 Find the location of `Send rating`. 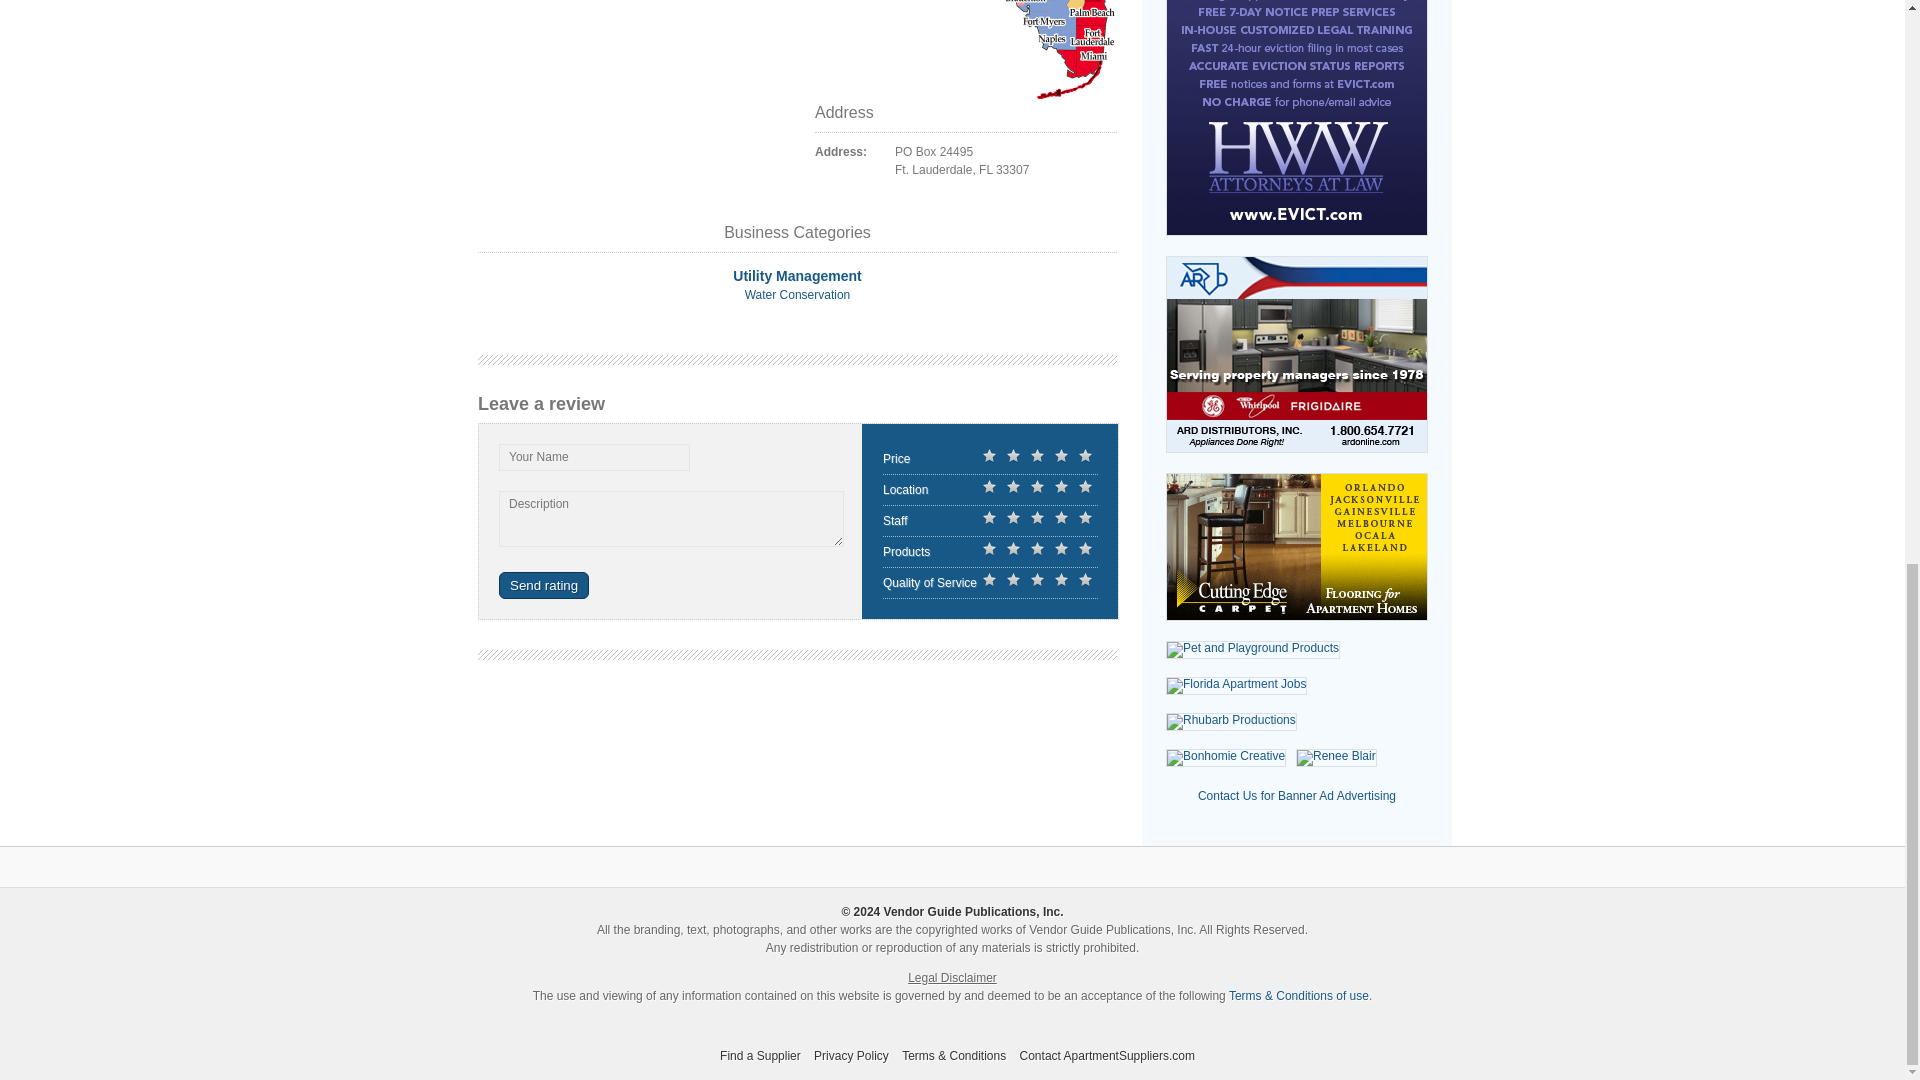

Send rating is located at coordinates (544, 586).